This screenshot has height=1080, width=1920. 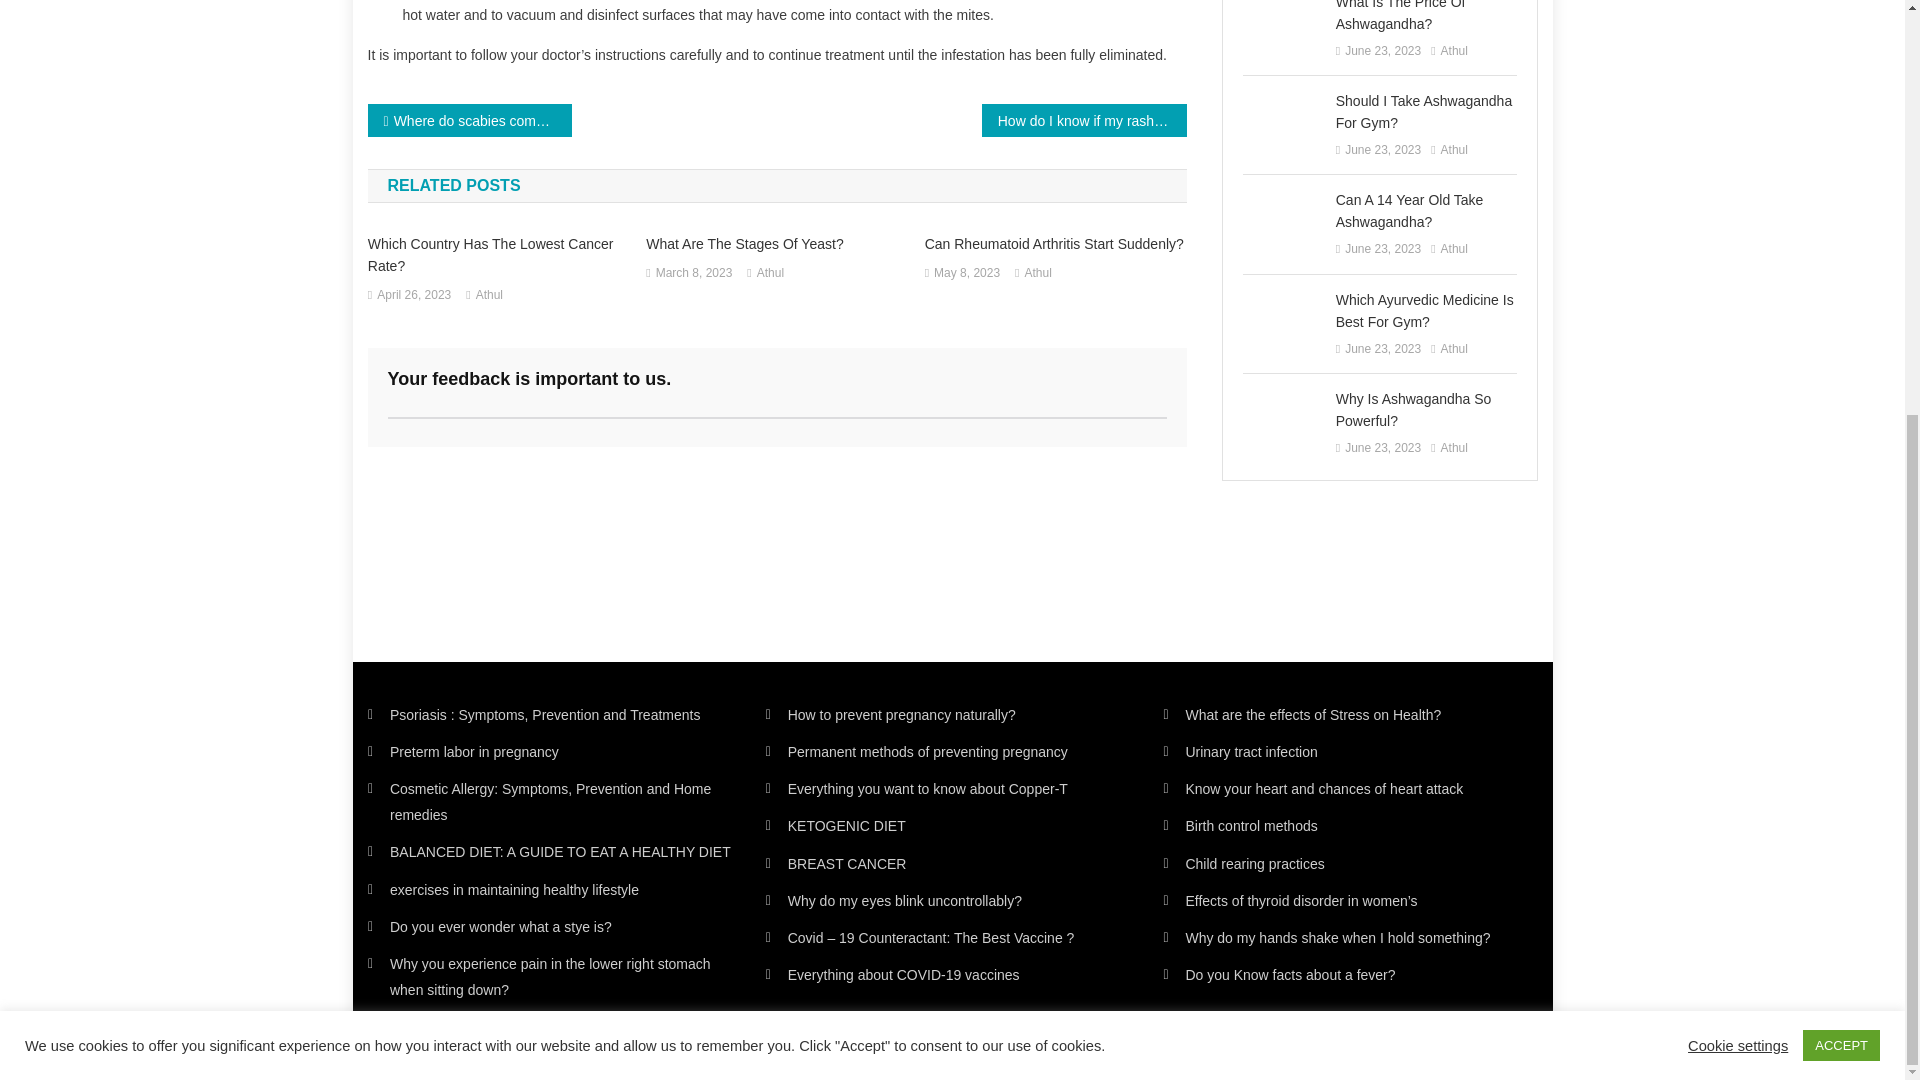 What do you see at coordinates (694, 274) in the screenshot?
I see `March 8, 2023` at bounding box center [694, 274].